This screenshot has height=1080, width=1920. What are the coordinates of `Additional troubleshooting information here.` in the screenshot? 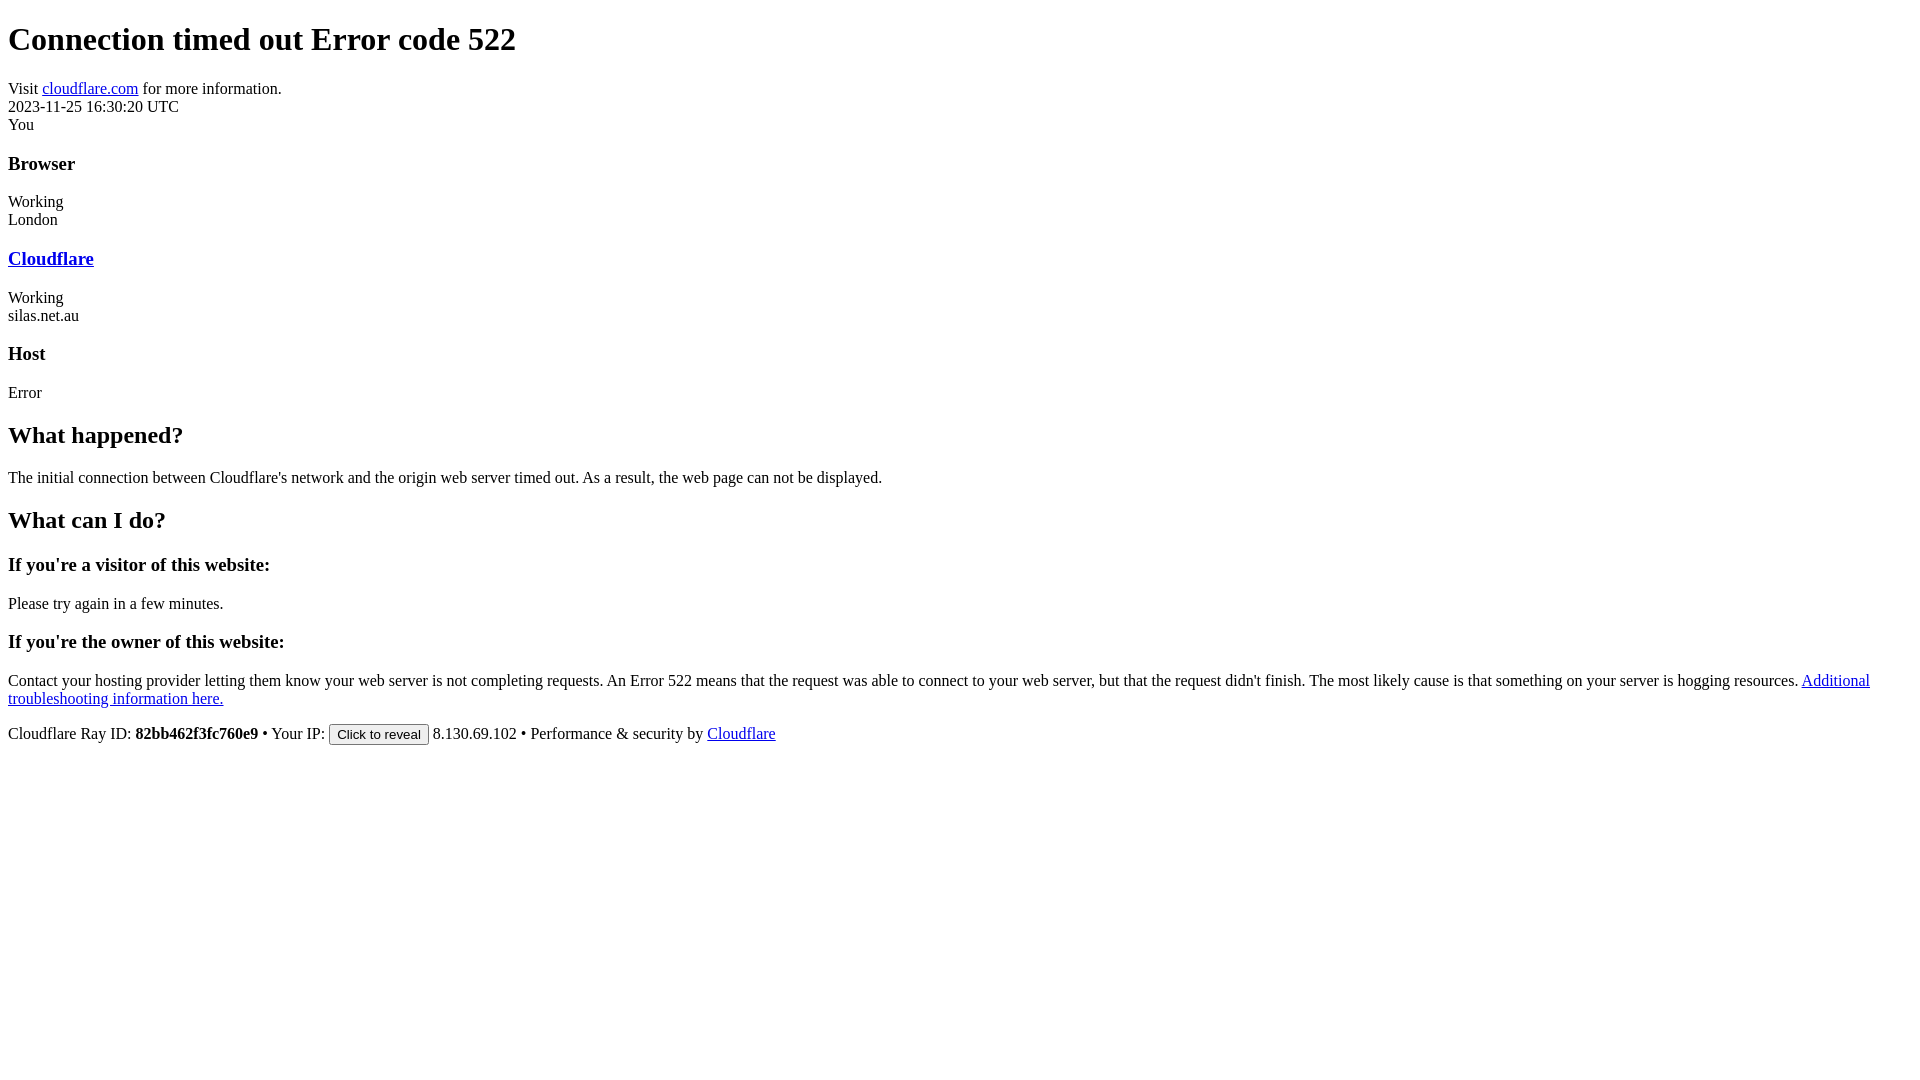 It's located at (939, 690).